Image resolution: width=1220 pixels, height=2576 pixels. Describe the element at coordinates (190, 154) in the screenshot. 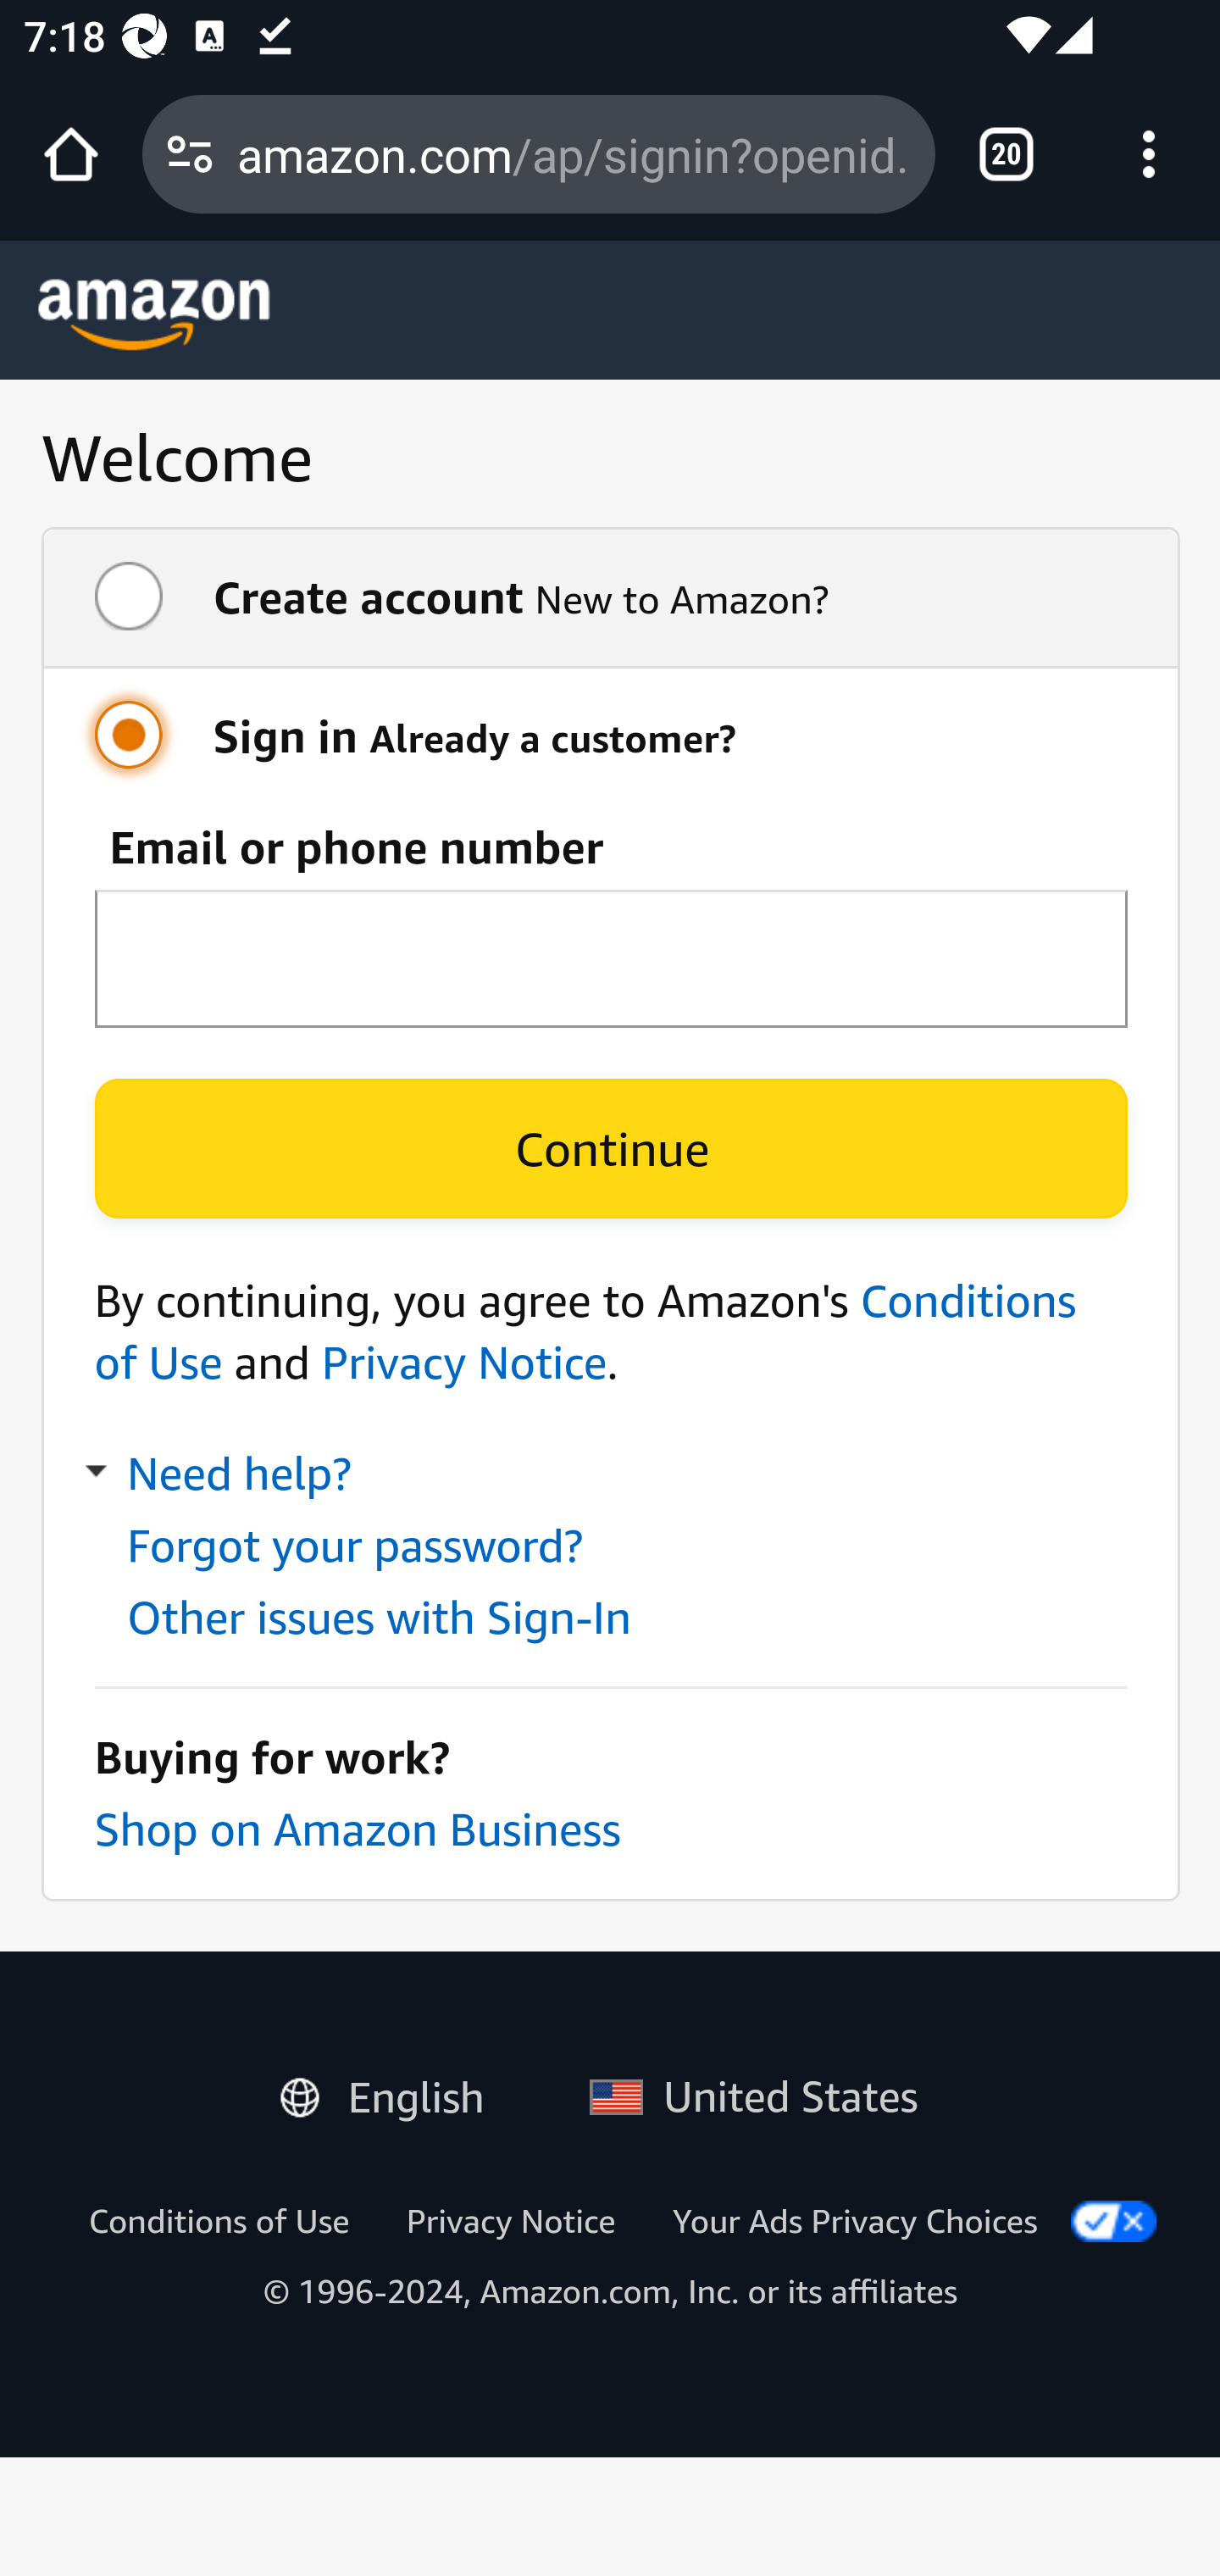

I see `Connection is secure` at that location.